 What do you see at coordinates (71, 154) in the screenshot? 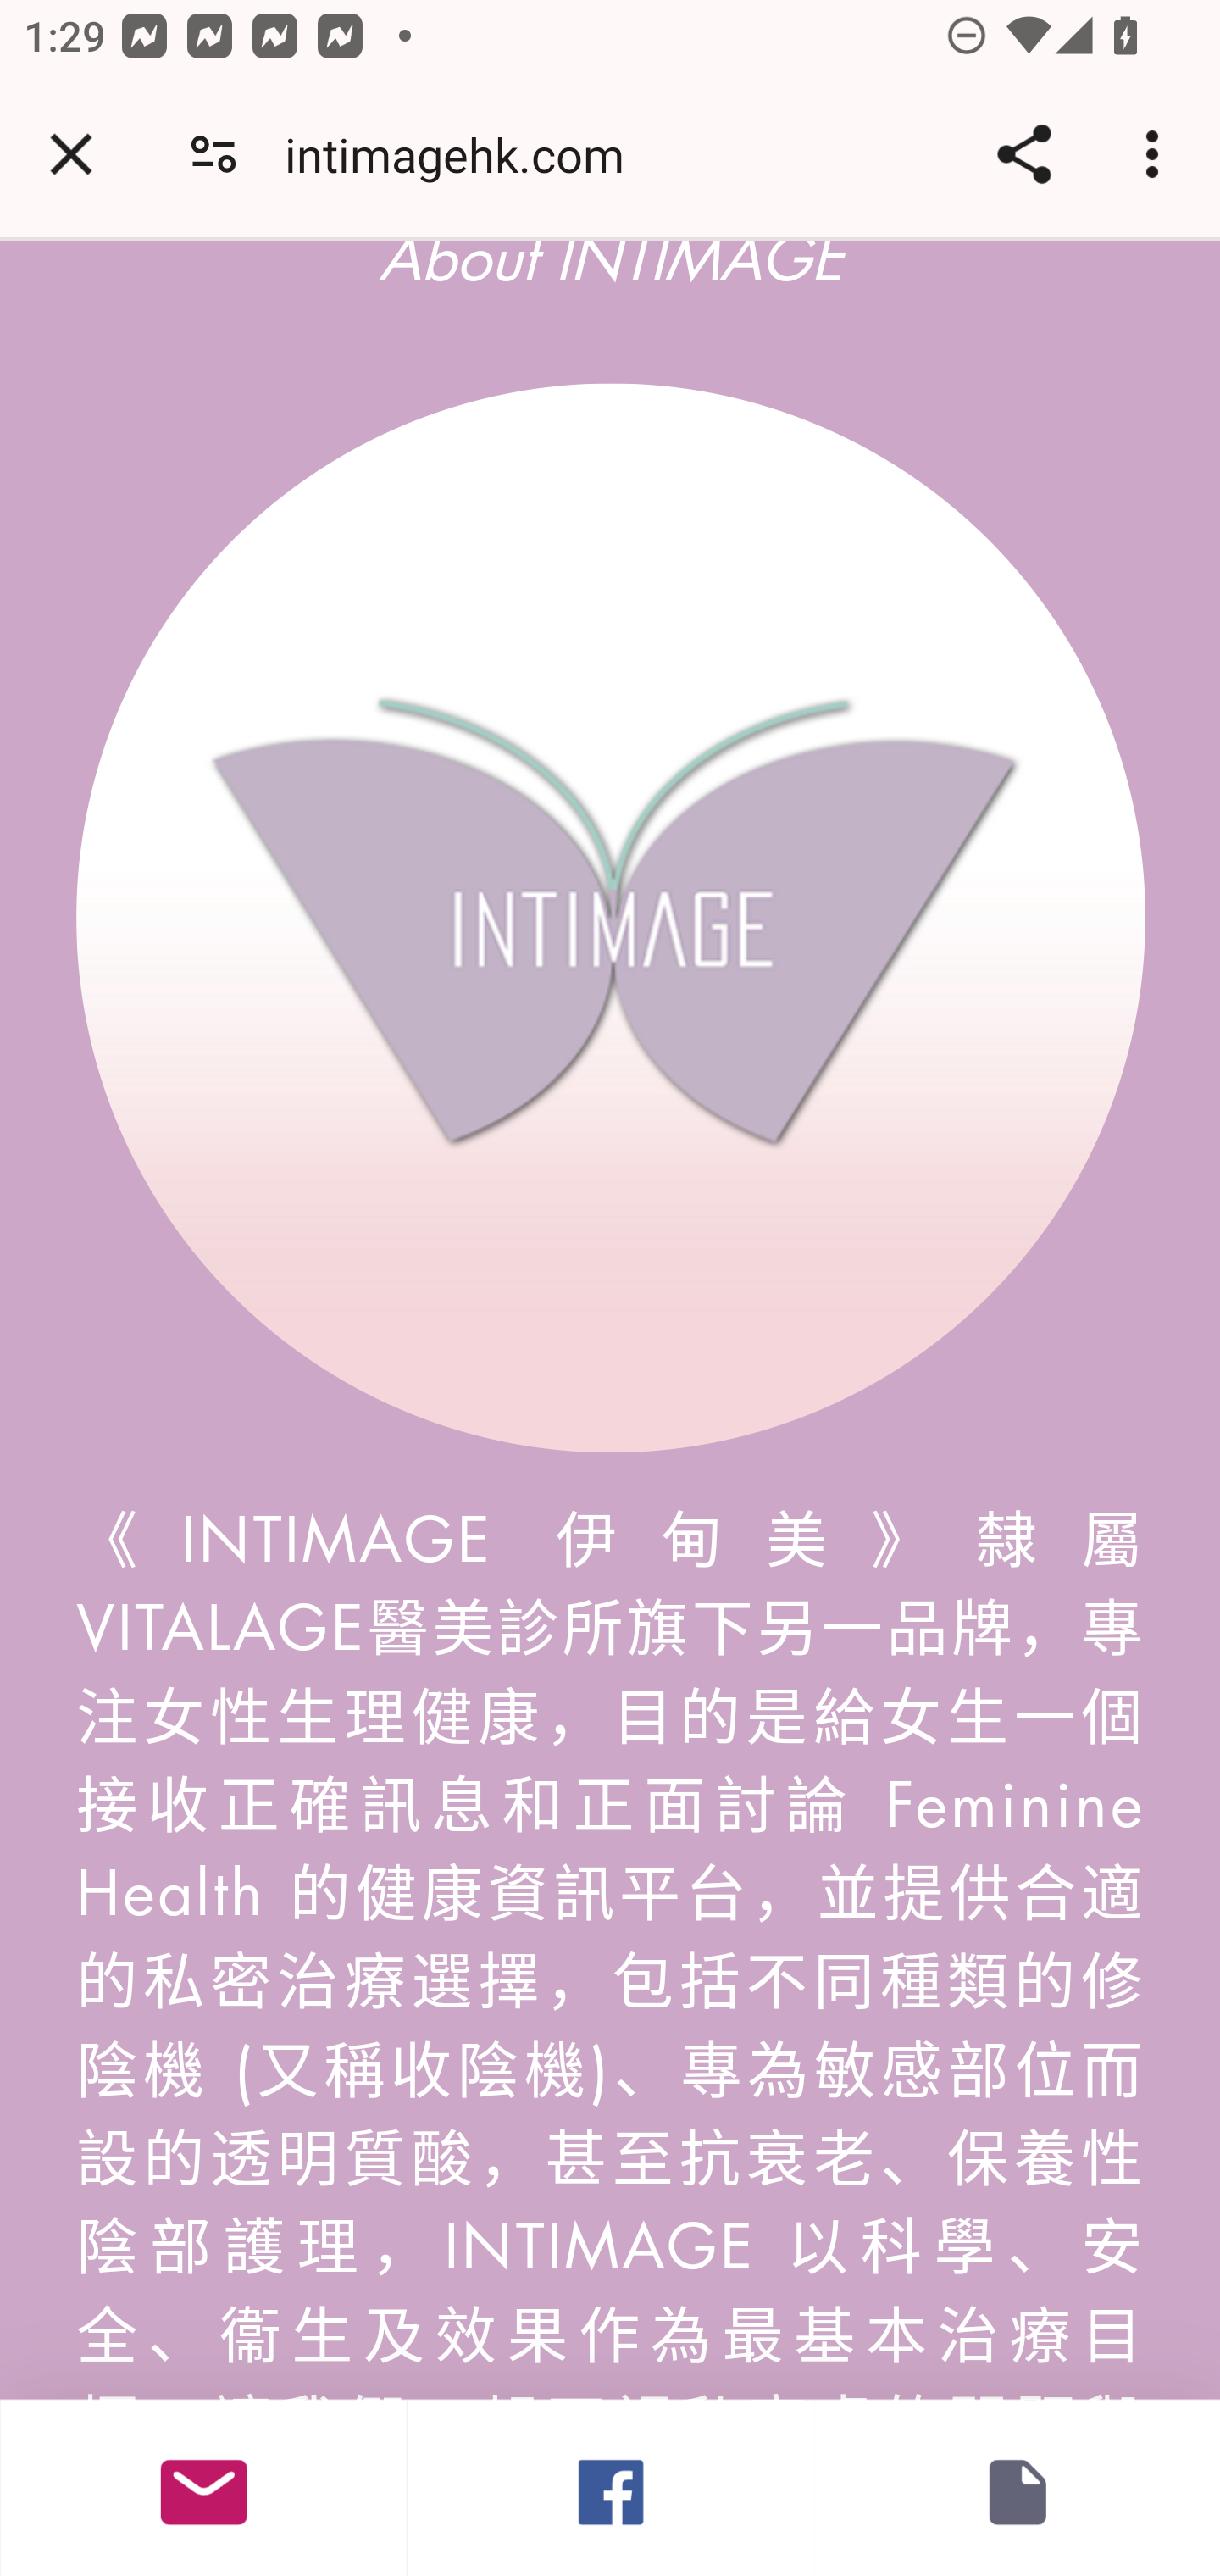
I see `Close tab` at bounding box center [71, 154].